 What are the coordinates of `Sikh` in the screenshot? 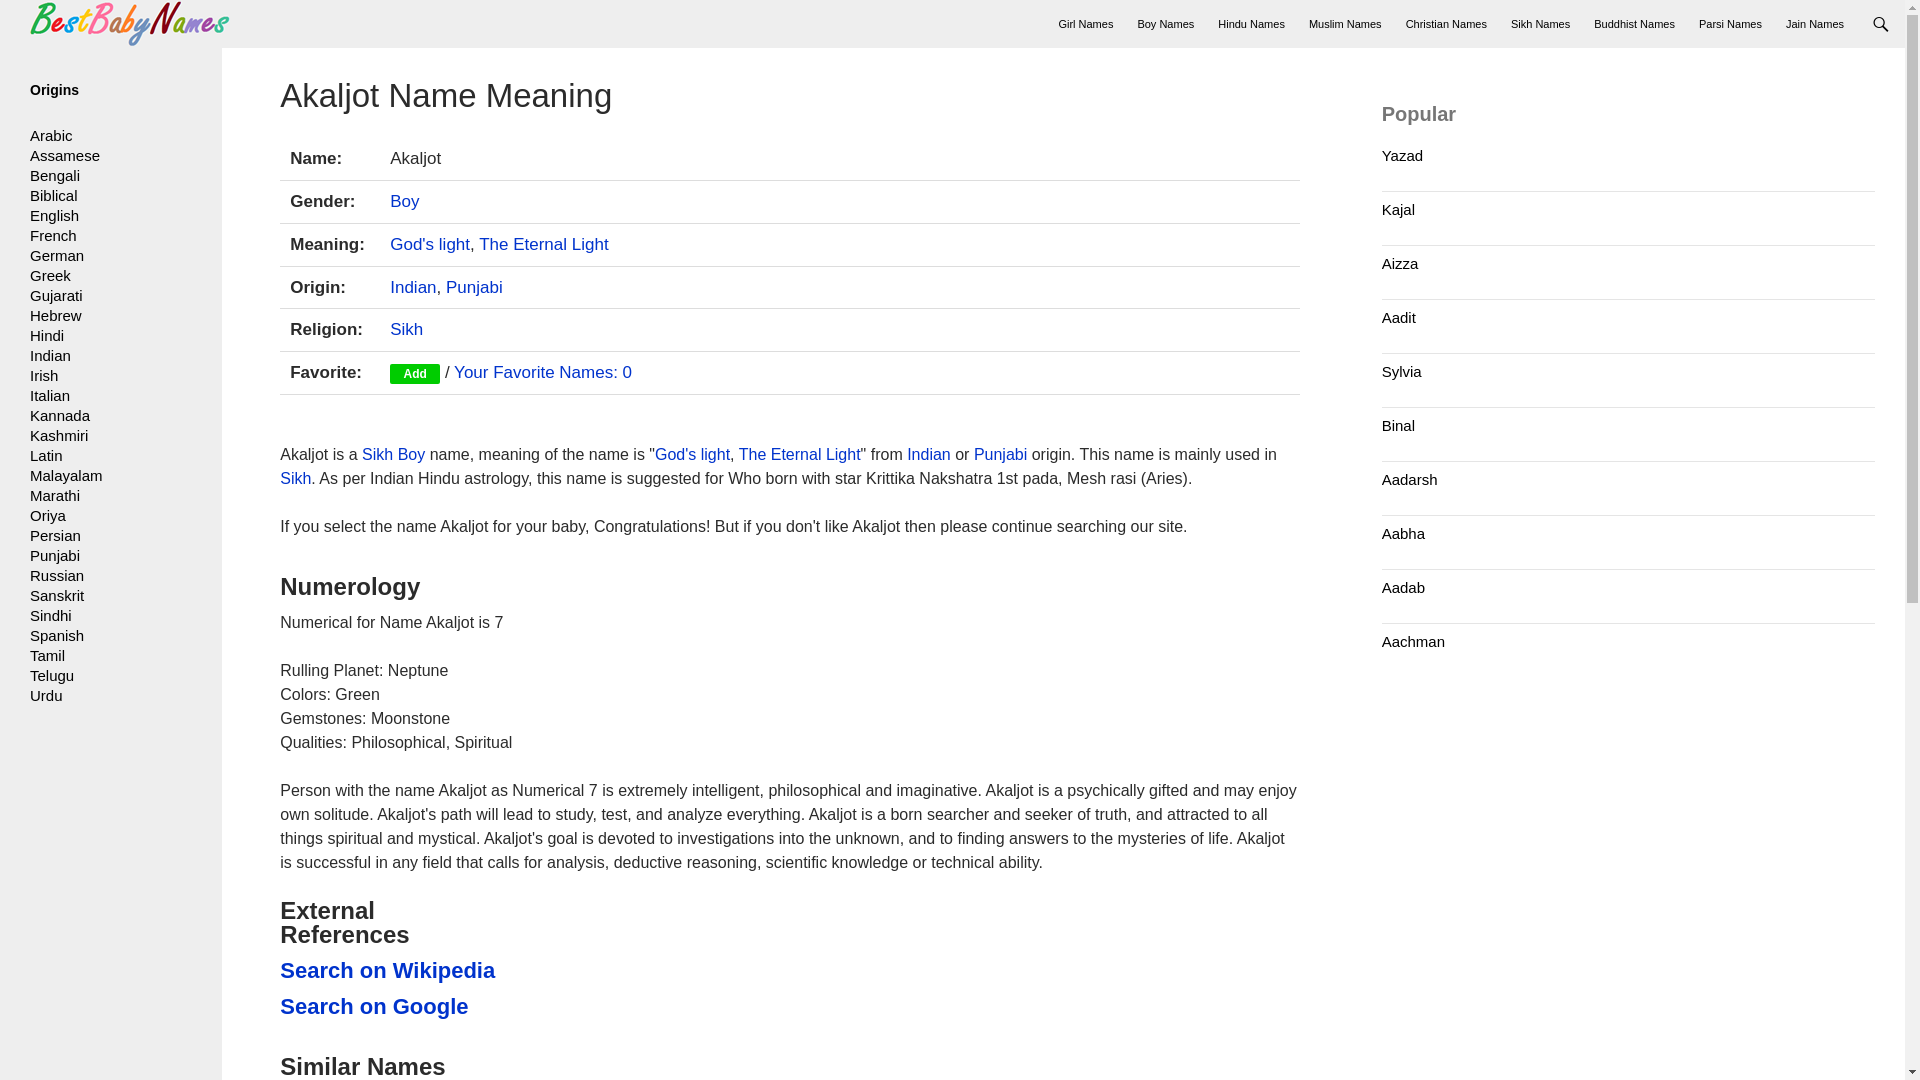 It's located at (296, 478).